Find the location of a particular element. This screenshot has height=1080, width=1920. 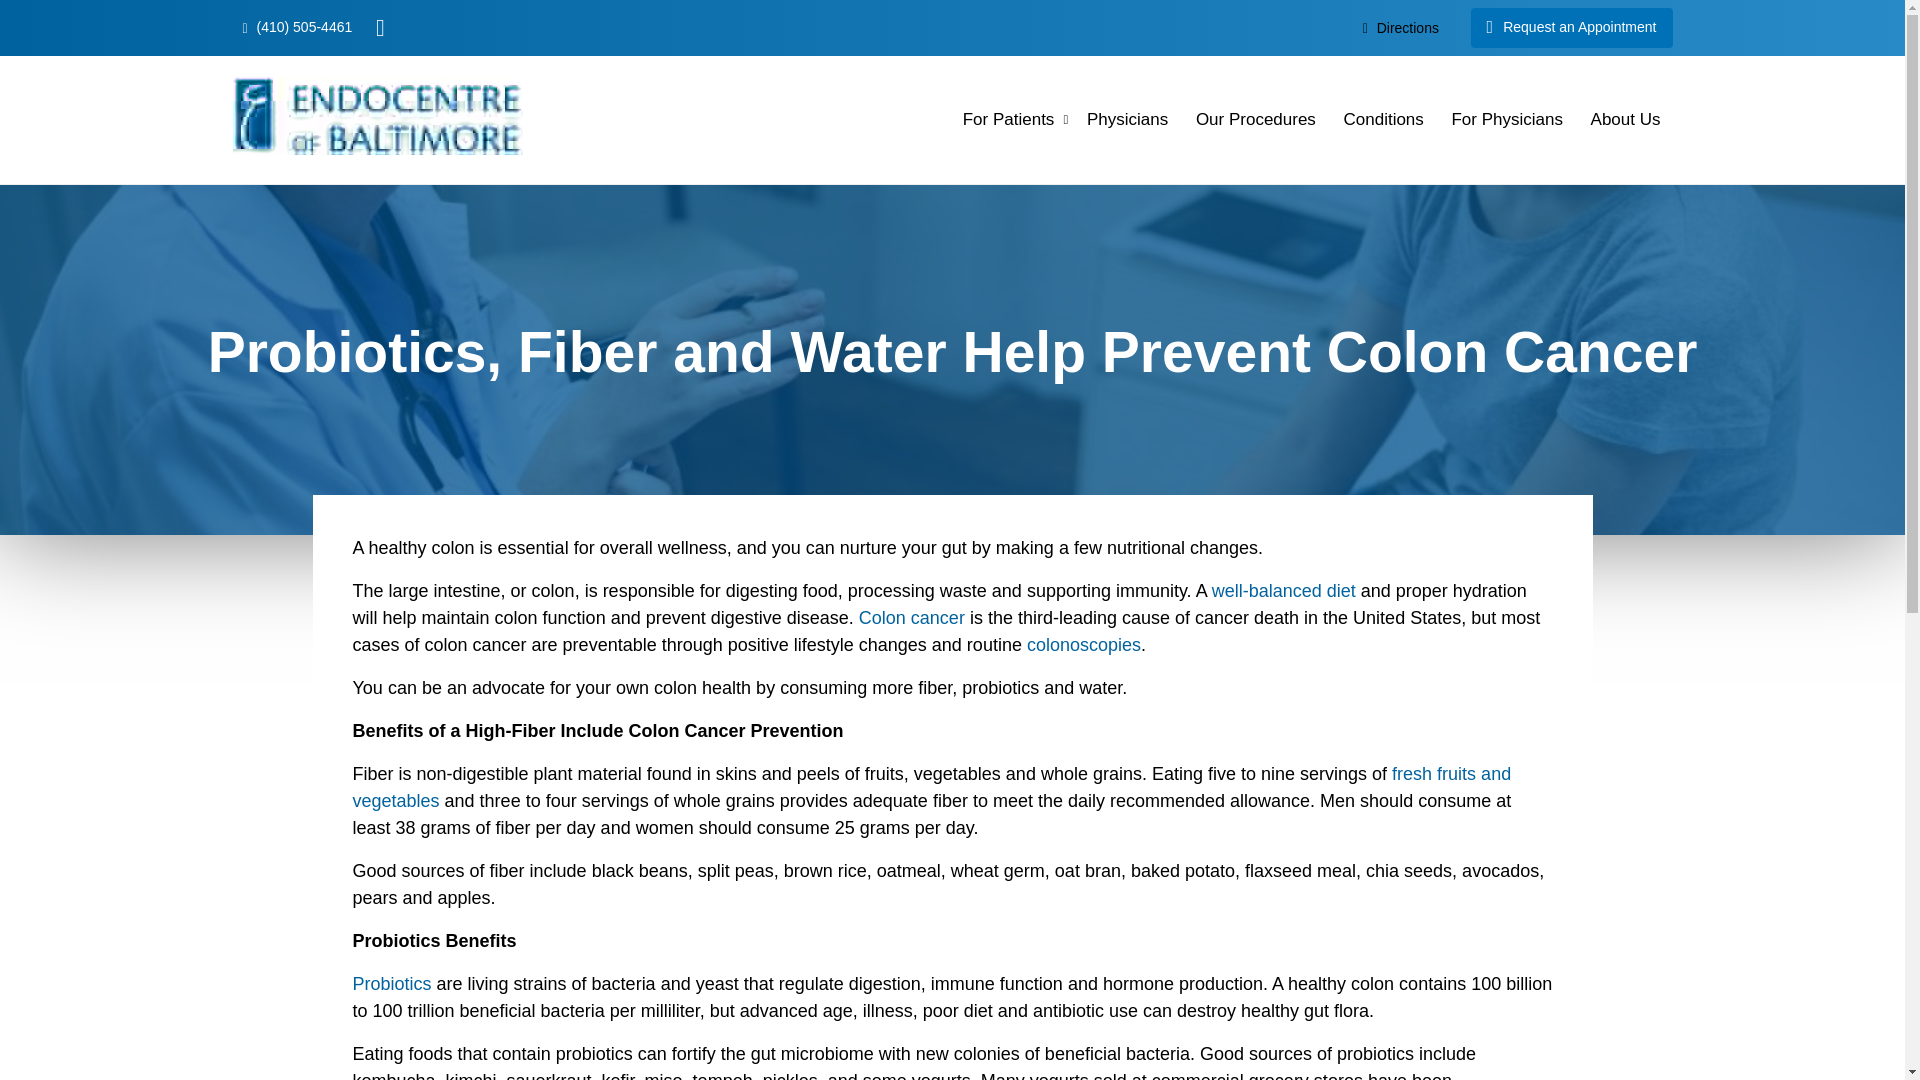

Our Procedures is located at coordinates (1256, 120).